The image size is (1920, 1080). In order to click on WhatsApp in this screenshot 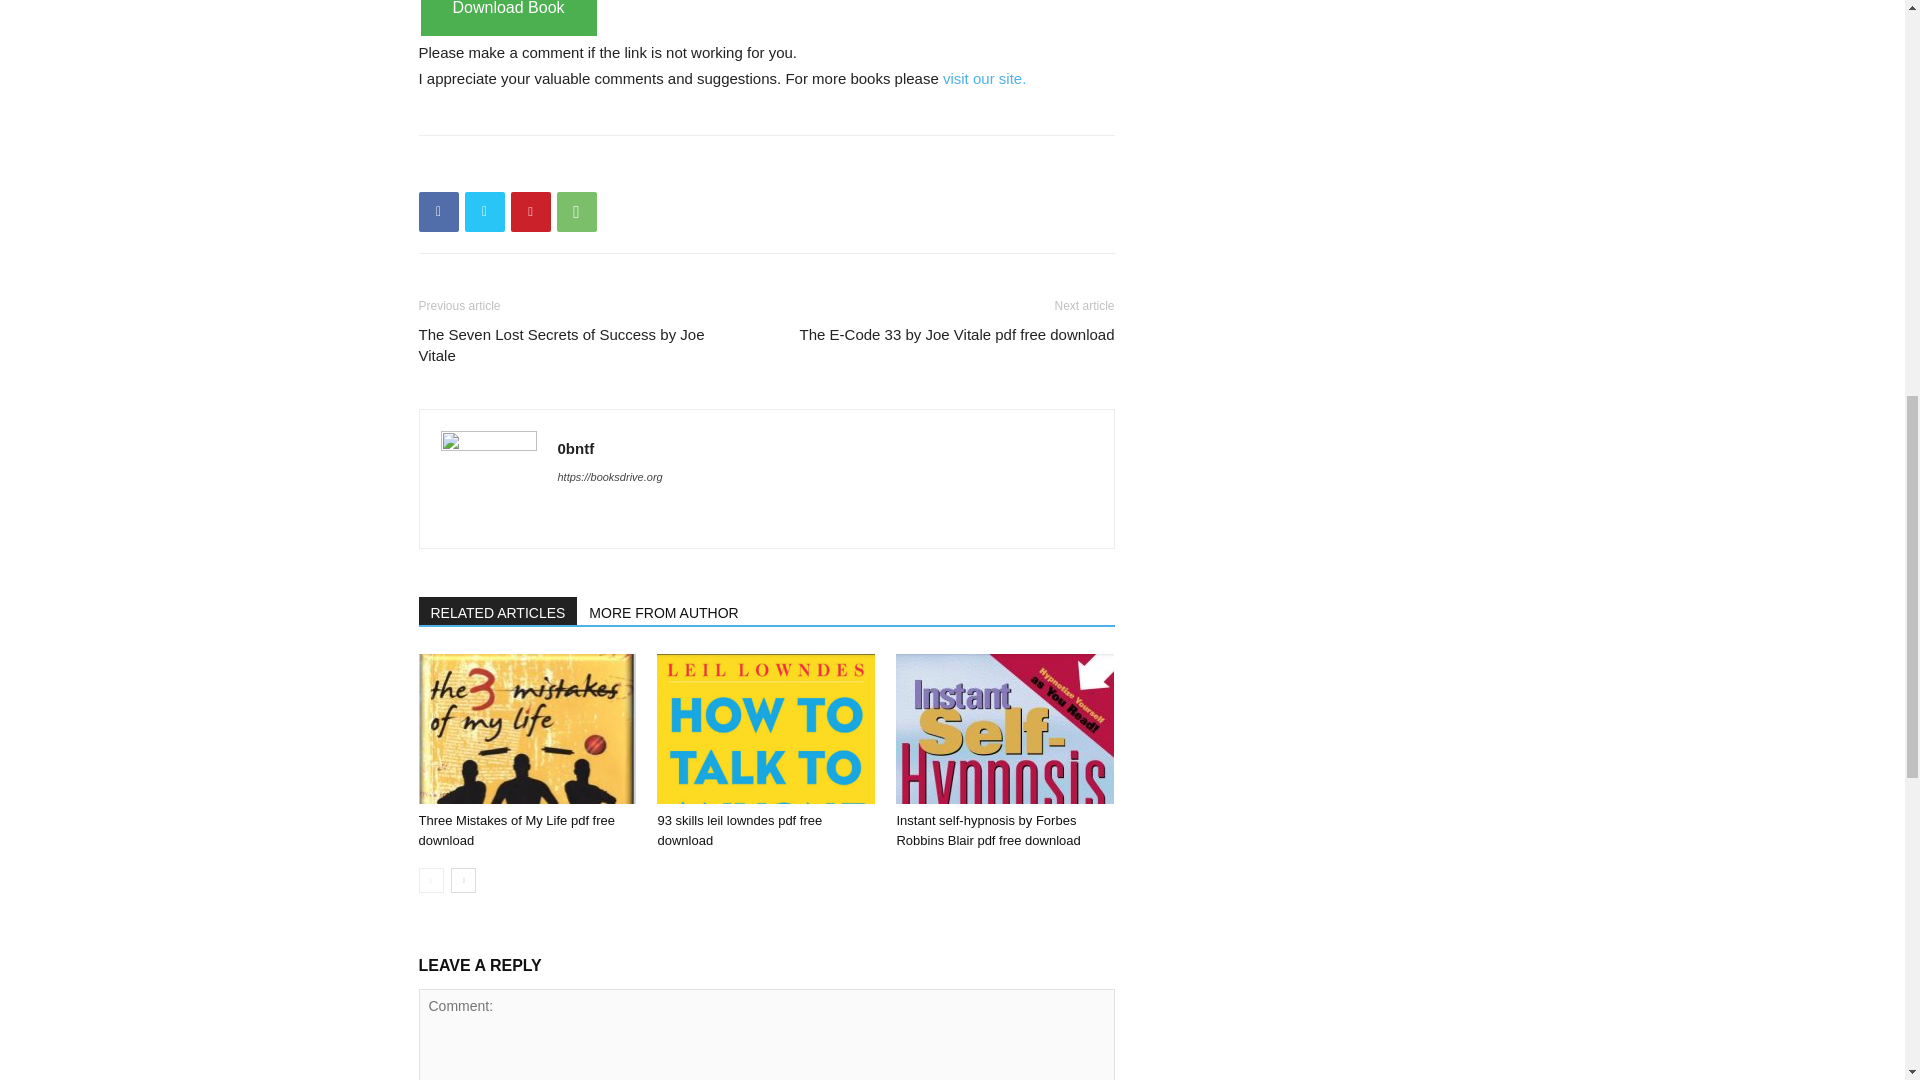, I will do `click(576, 212)`.